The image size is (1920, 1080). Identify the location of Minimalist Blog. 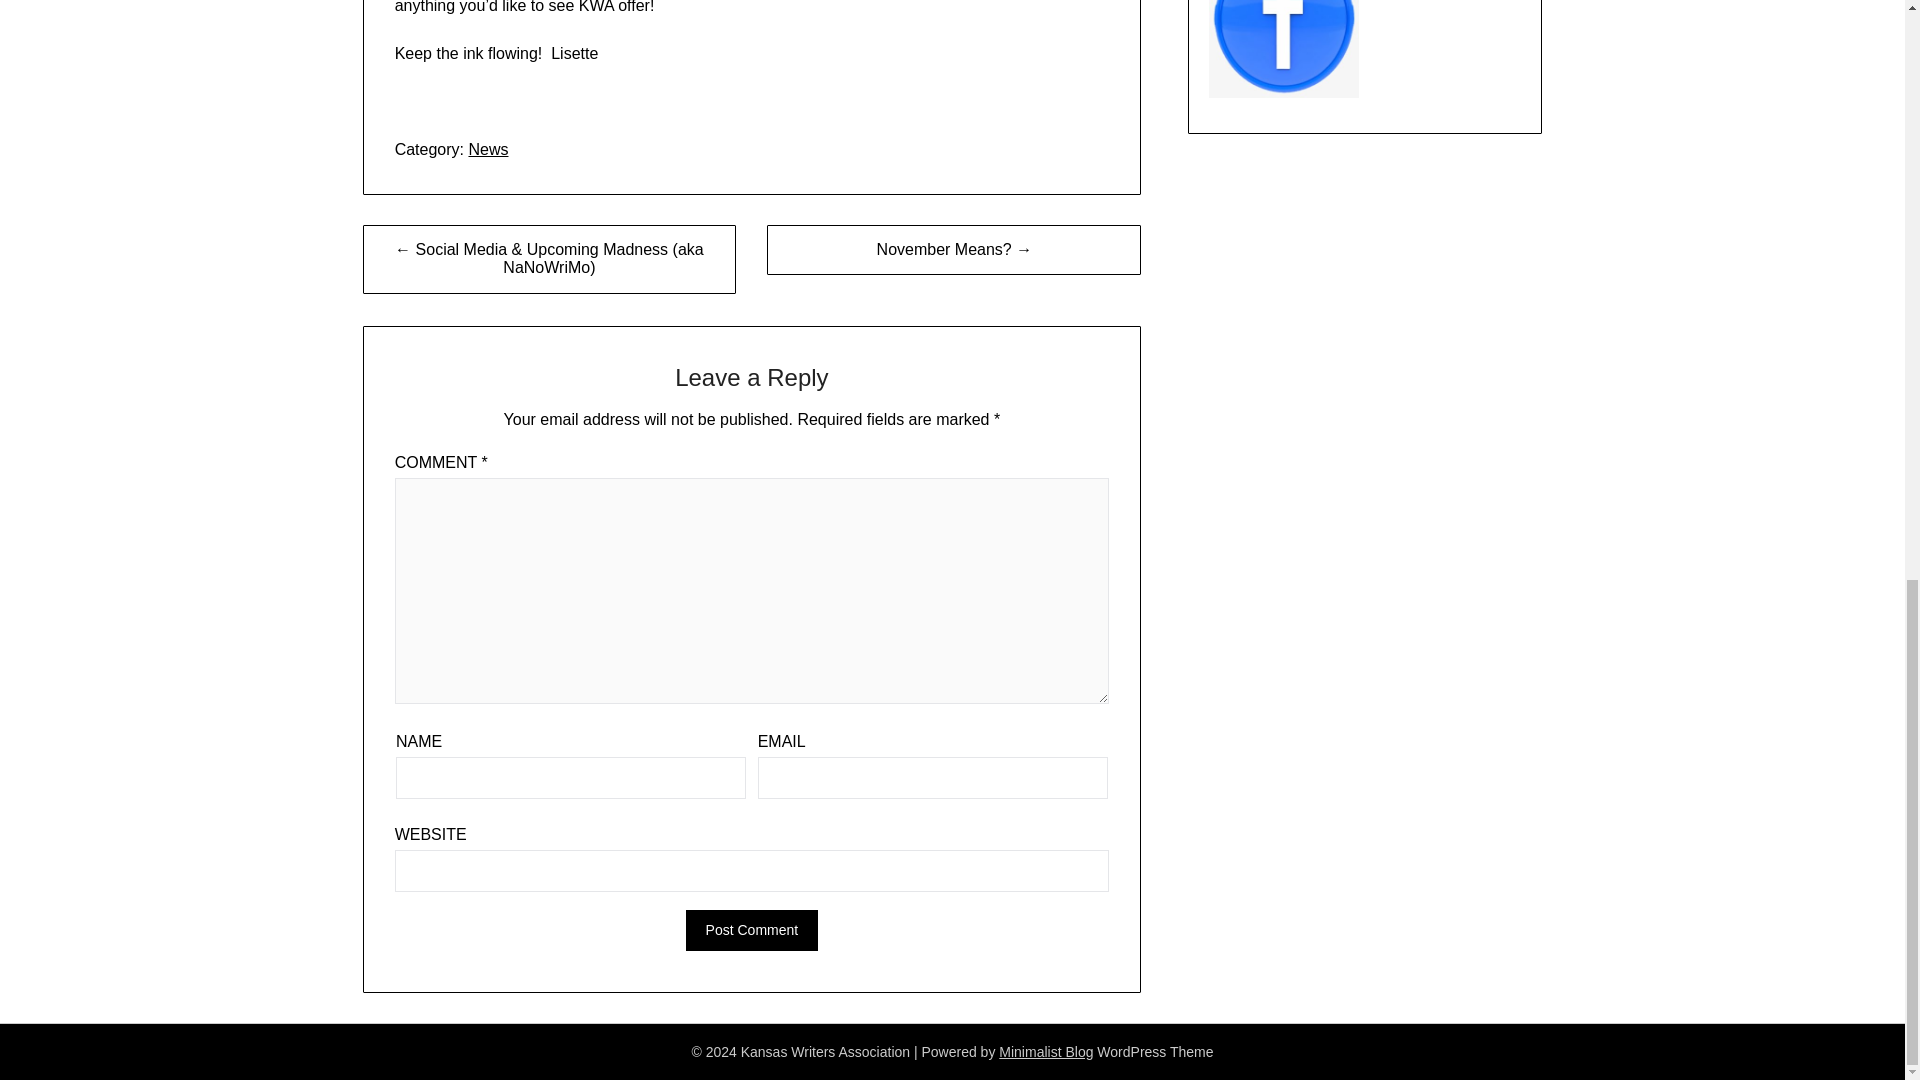
(1045, 1052).